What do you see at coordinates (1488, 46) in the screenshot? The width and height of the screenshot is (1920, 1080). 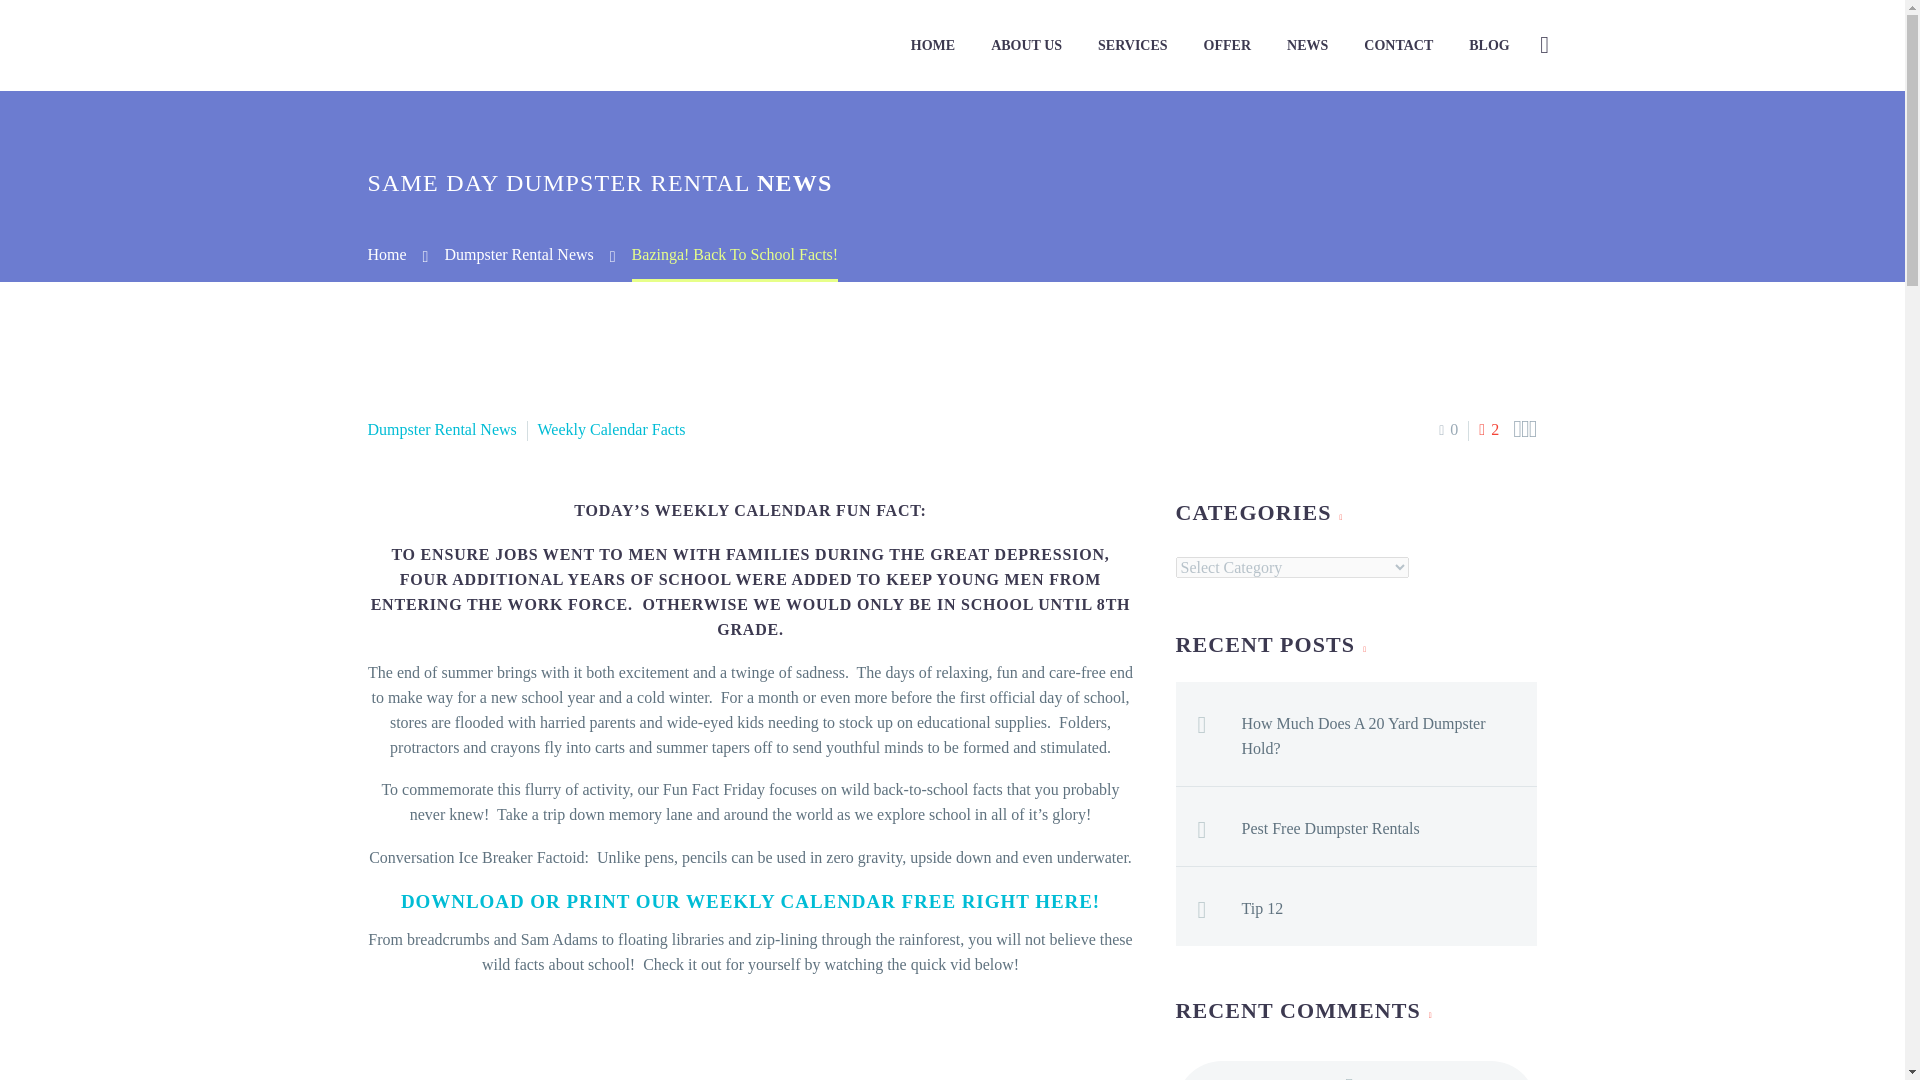 I see `BLOG` at bounding box center [1488, 46].